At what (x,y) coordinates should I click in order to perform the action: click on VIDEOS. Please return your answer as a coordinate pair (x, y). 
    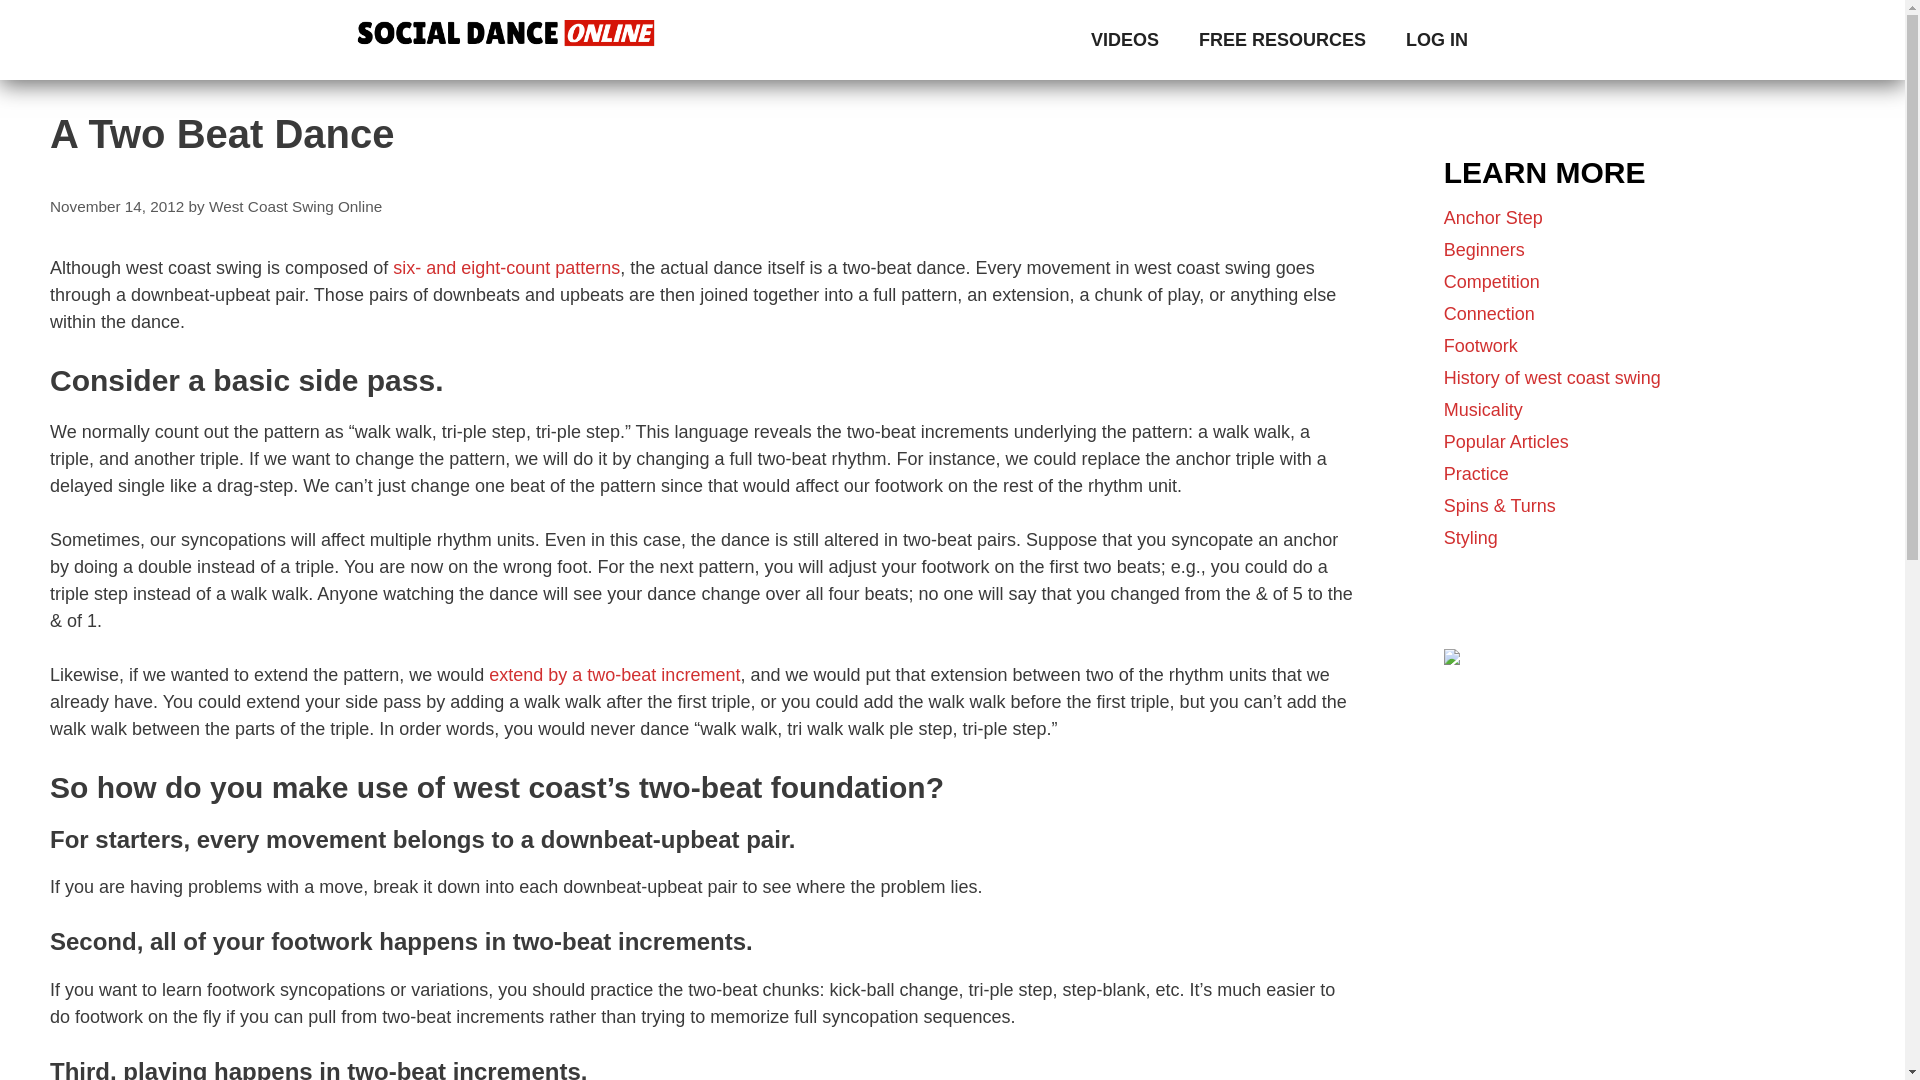
    Looking at the image, I should click on (1124, 40).